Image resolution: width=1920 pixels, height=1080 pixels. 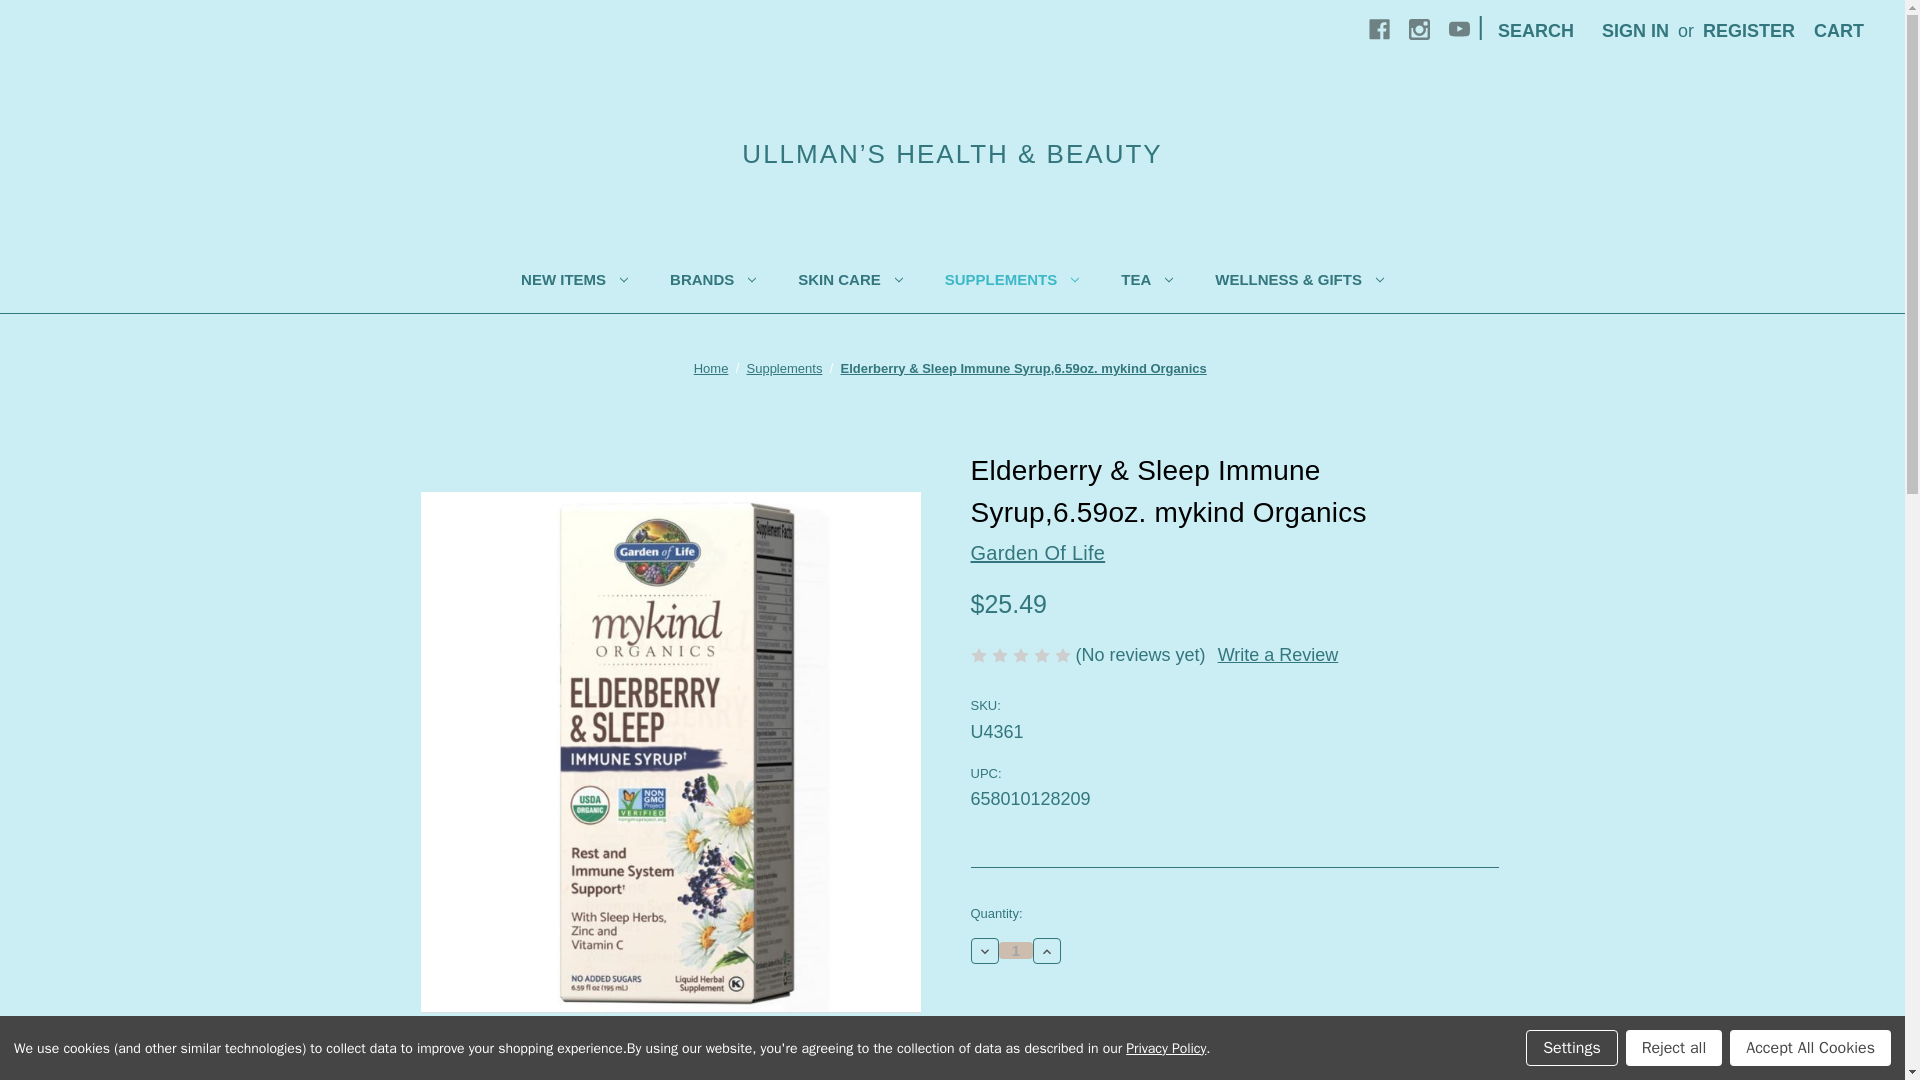 What do you see at coordinates (1536, 31) in the screenshot?
I see `SEARCH` at bounding box center [1536, 31].